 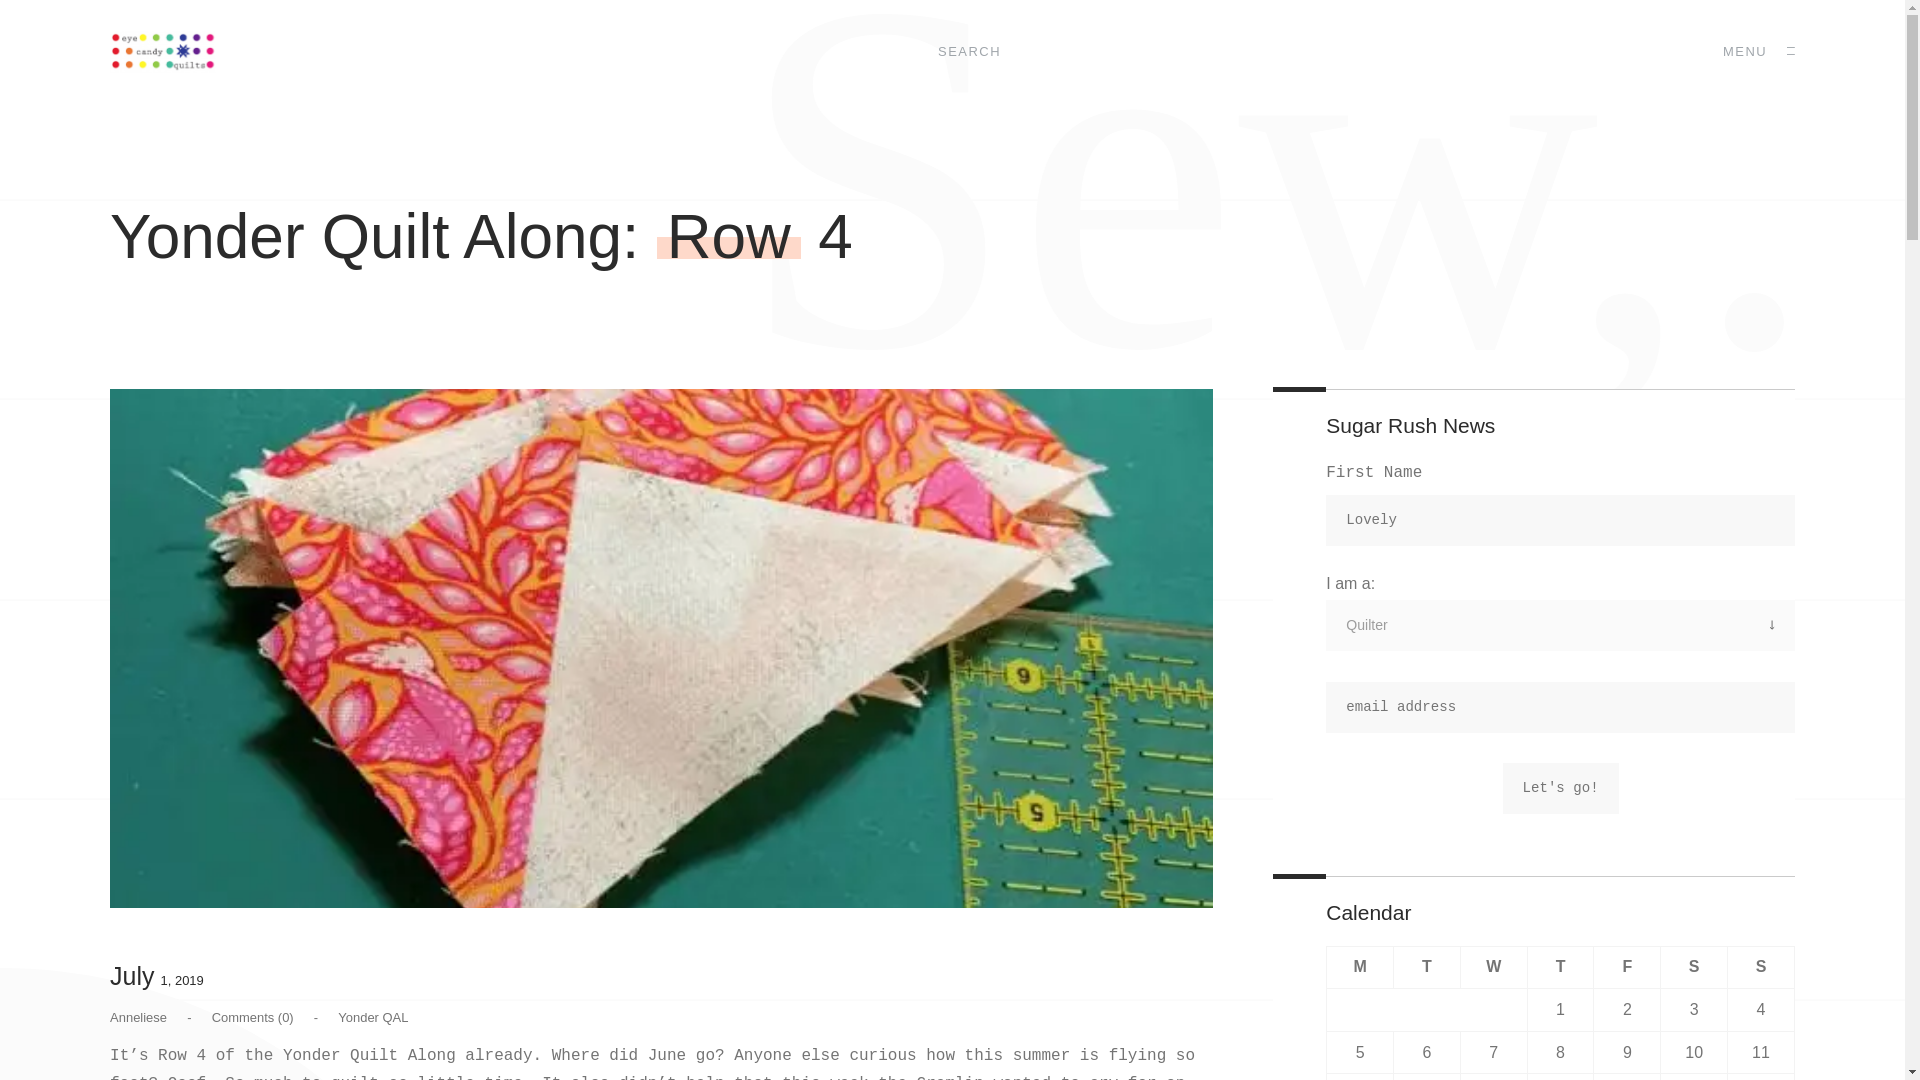 I want to click on Saturday, so click(x=1694, y=968).